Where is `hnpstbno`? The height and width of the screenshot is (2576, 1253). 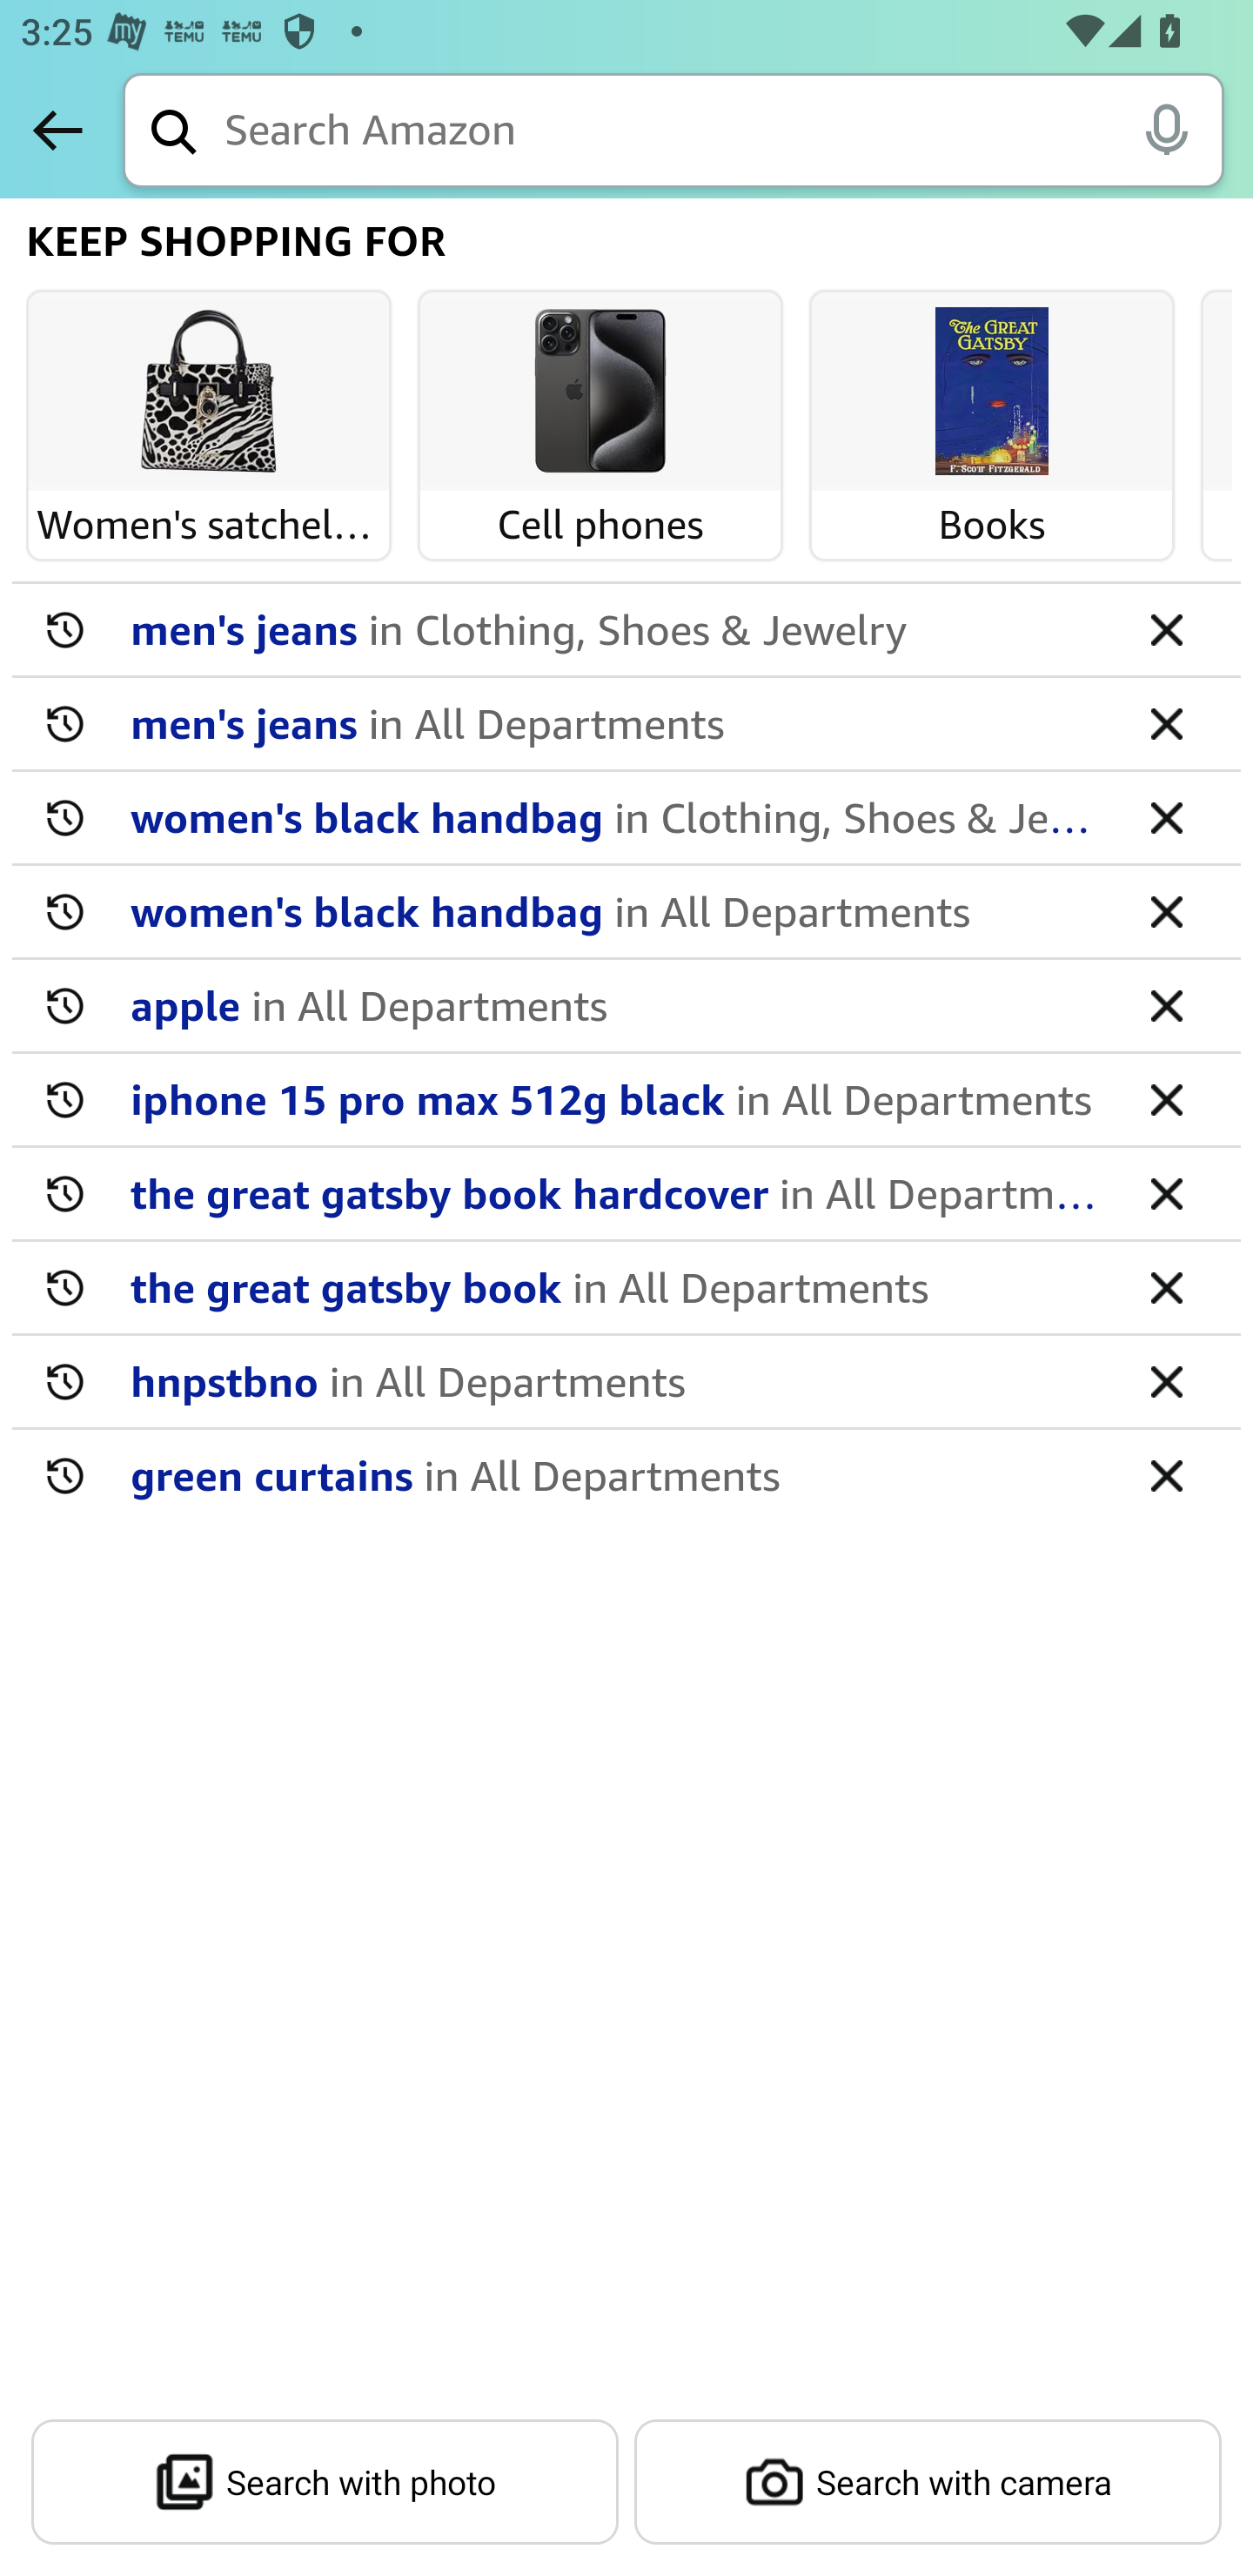 hnpstbno is located at coordinates (615, 1380).